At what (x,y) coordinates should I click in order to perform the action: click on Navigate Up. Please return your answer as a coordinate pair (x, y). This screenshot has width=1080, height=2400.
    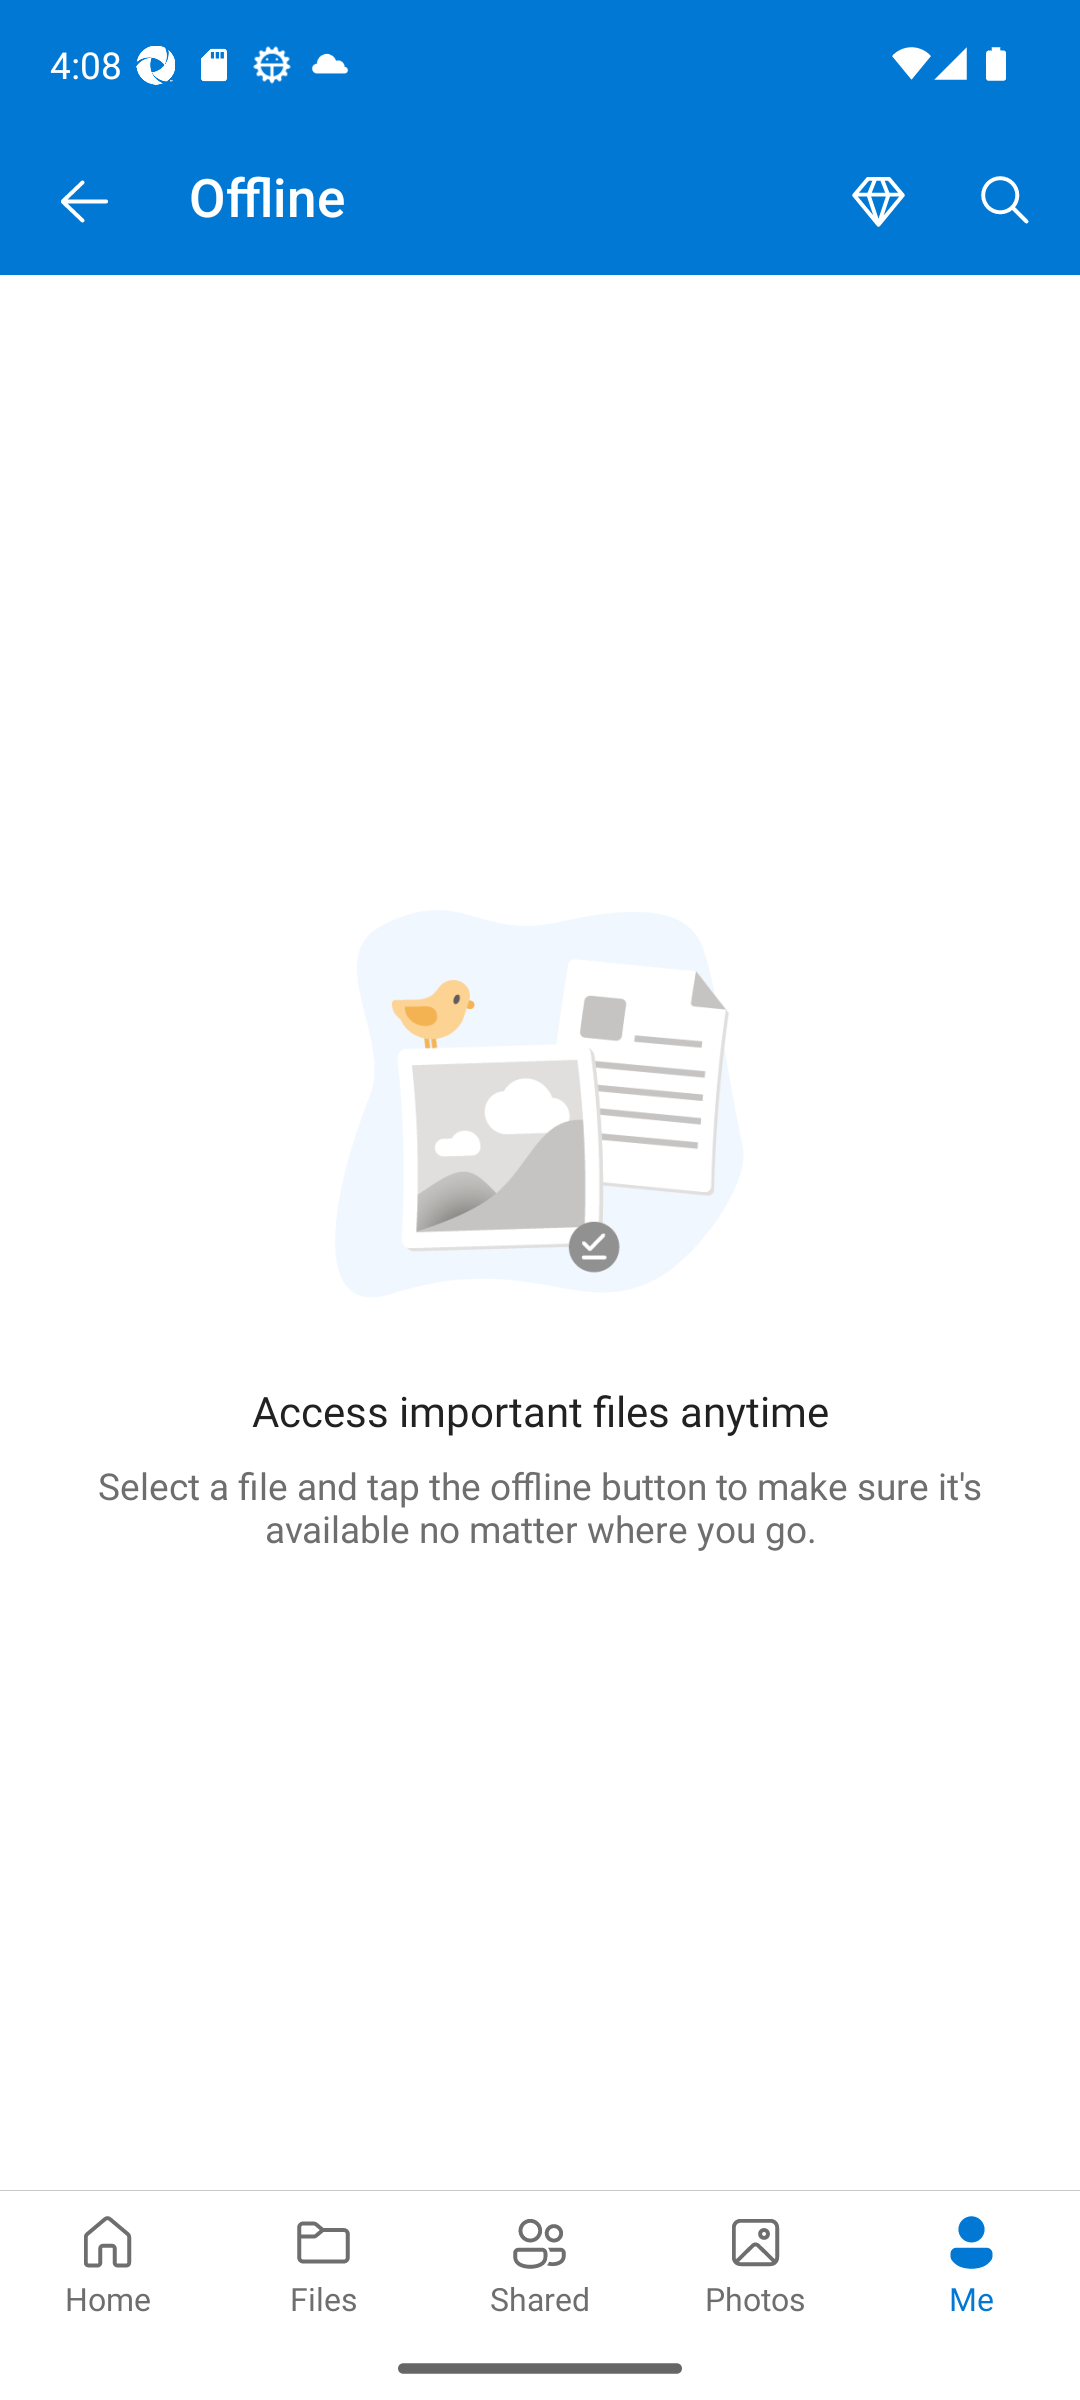
    Looking at the image, I should click on (84, 202).